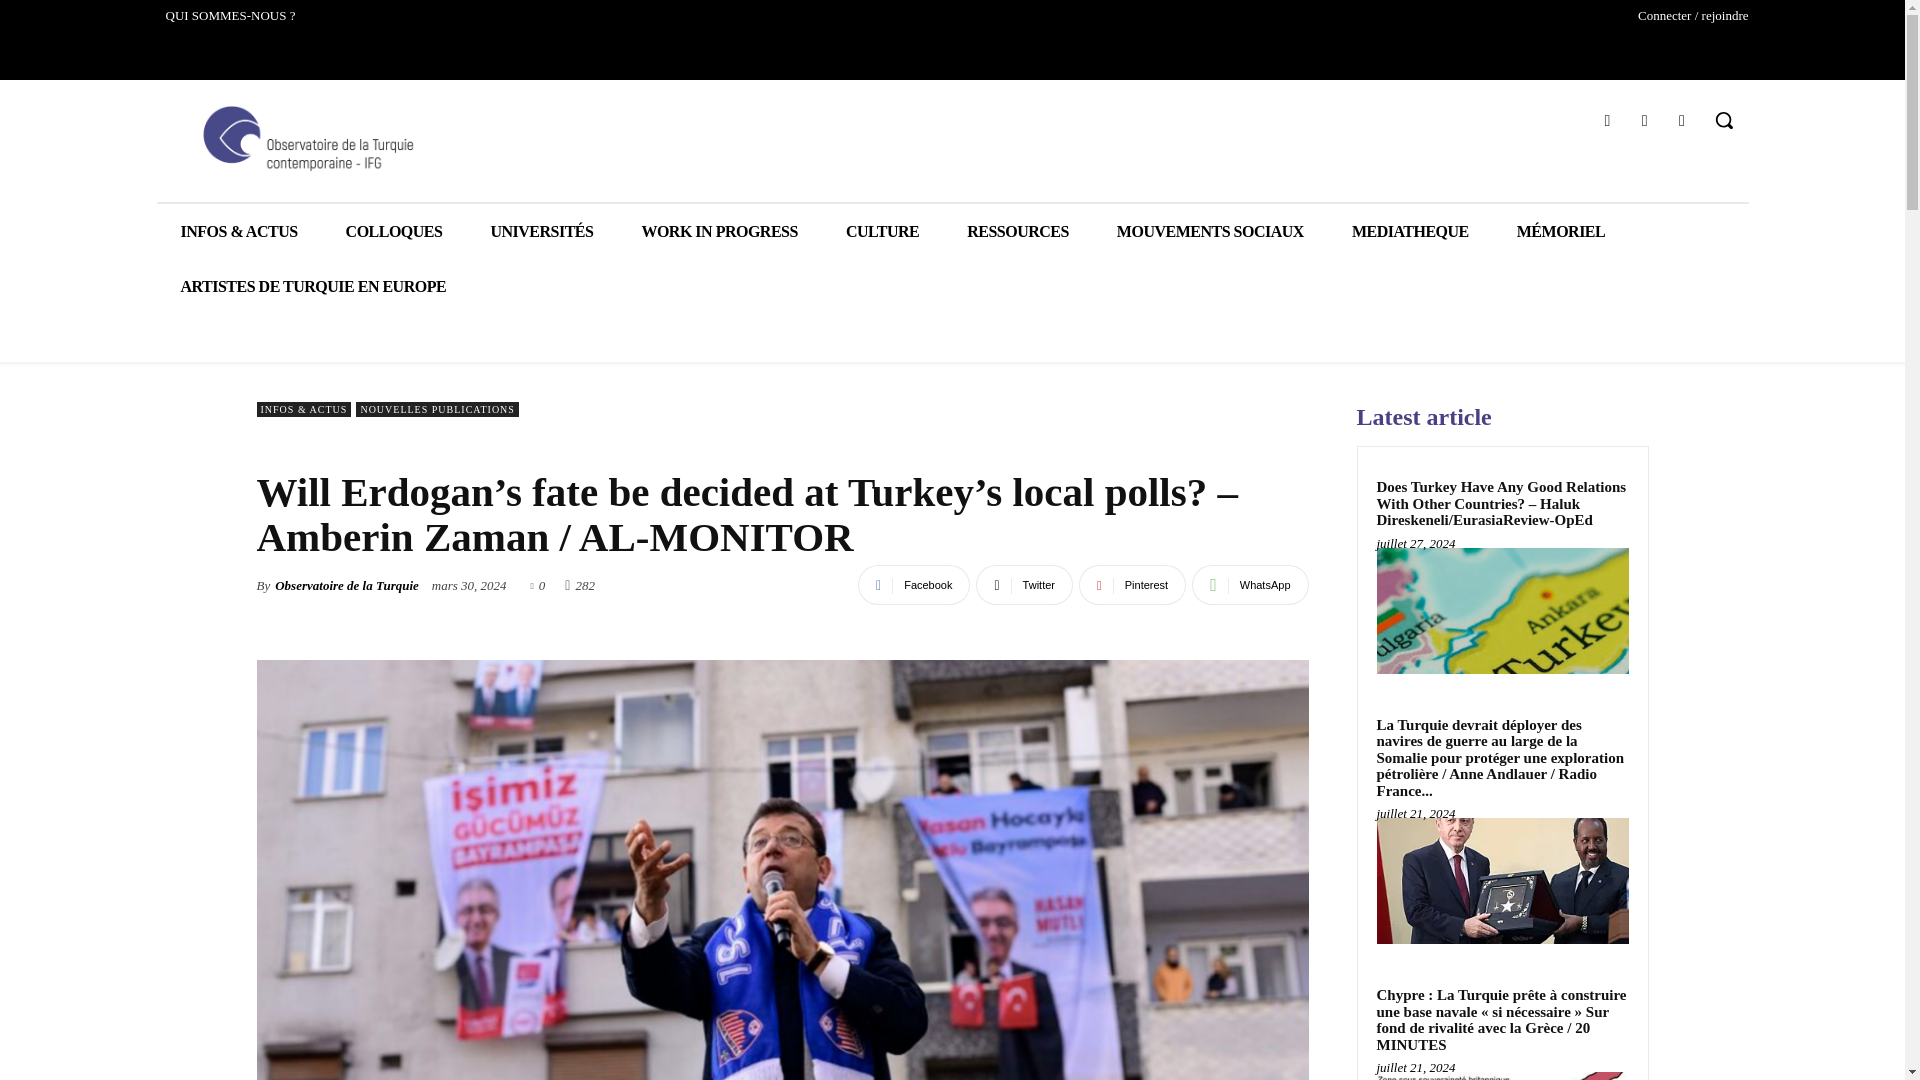  I want to click on Youtube, so click(1682, 120).